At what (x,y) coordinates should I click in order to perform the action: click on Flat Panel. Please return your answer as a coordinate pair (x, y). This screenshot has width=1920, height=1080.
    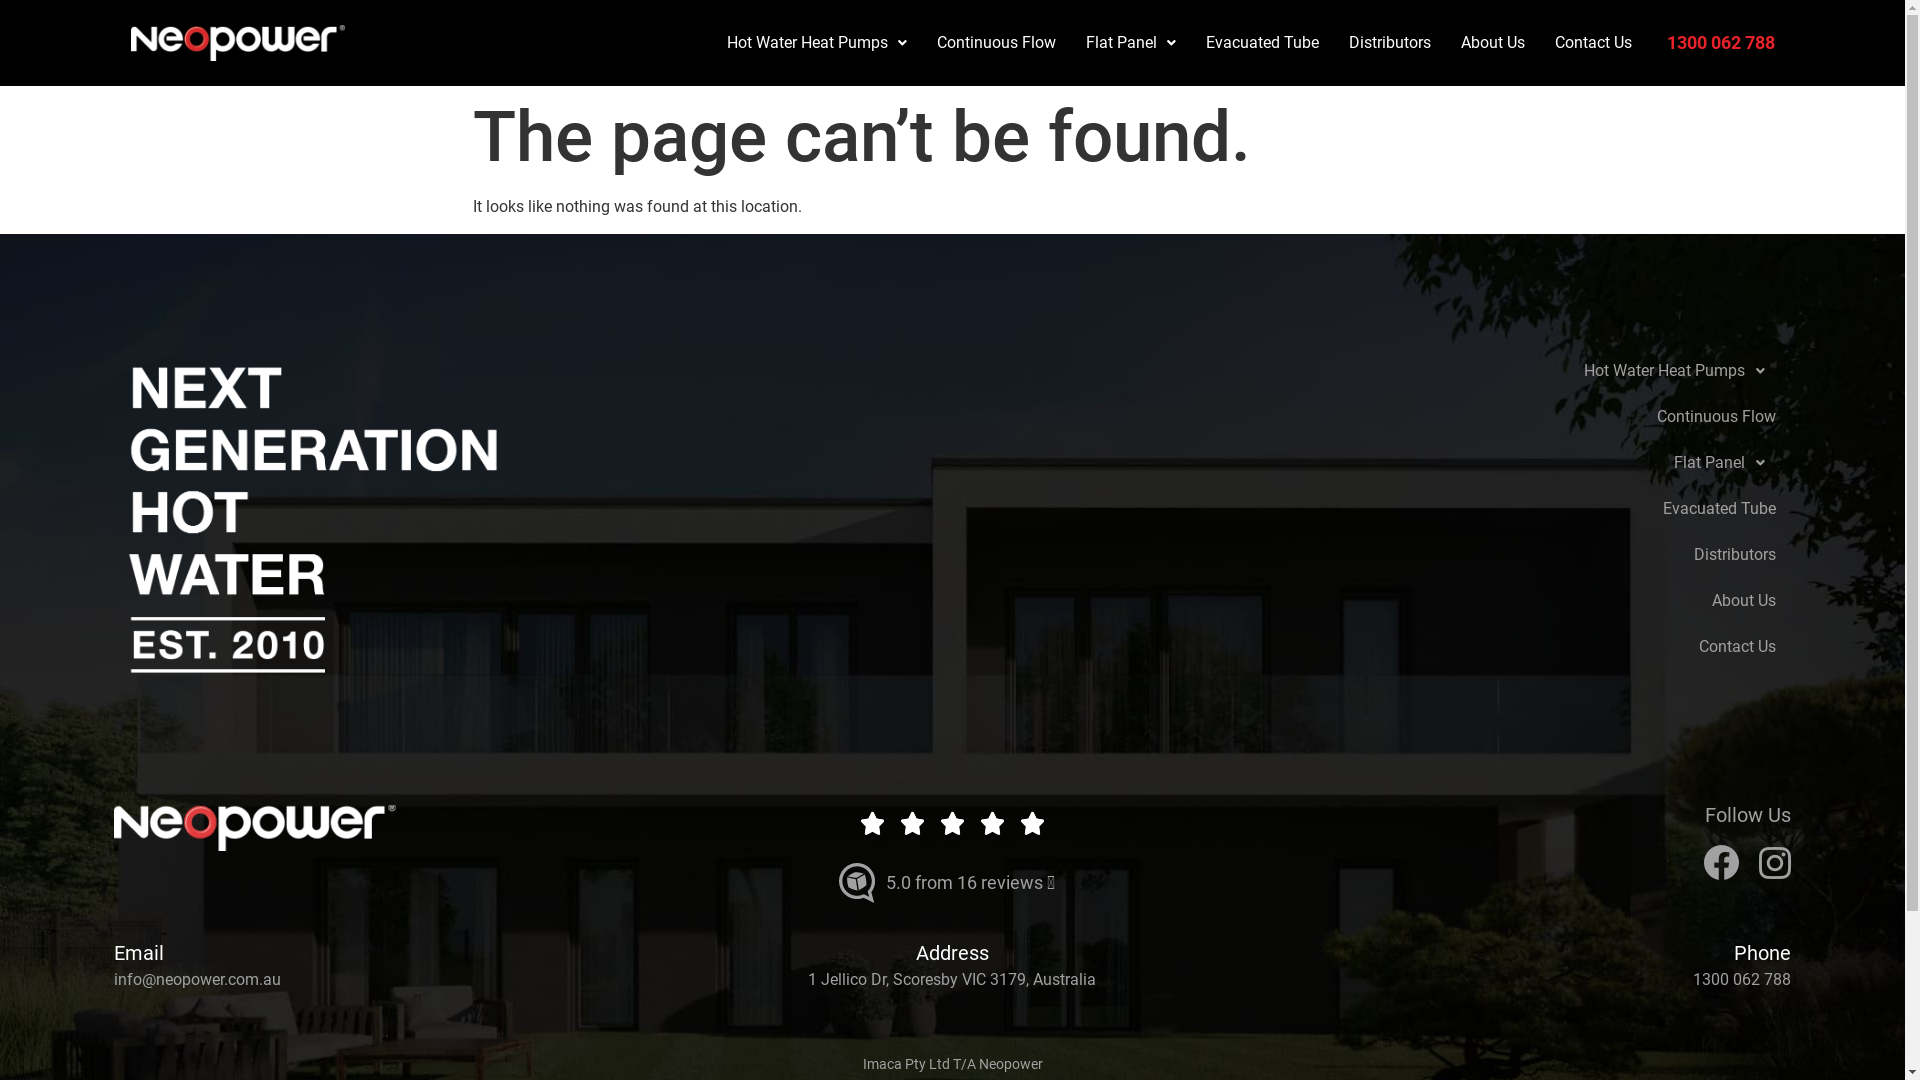
    Looking at the image, I should click on (1656, 463).